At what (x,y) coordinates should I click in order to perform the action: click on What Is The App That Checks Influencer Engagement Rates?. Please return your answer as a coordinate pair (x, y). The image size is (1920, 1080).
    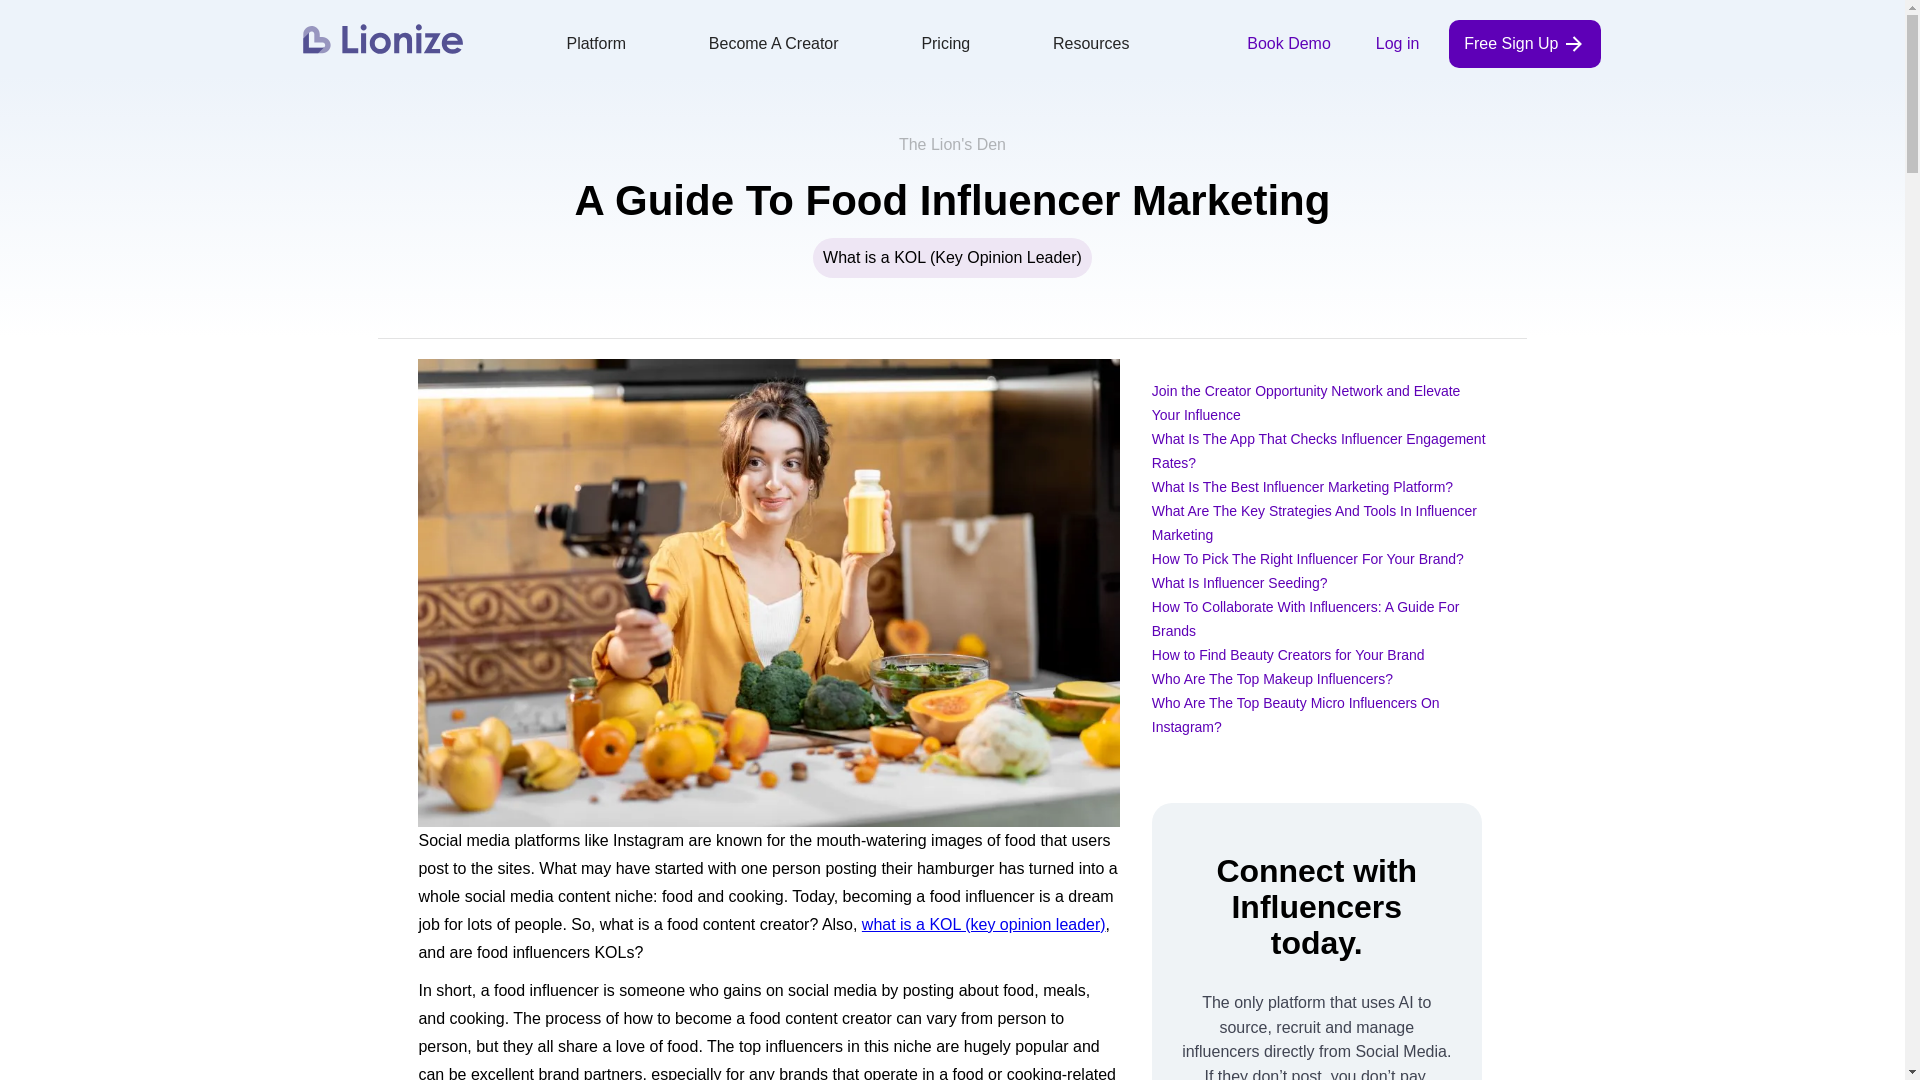
    Looking at the image, I should click on (1319, 450).